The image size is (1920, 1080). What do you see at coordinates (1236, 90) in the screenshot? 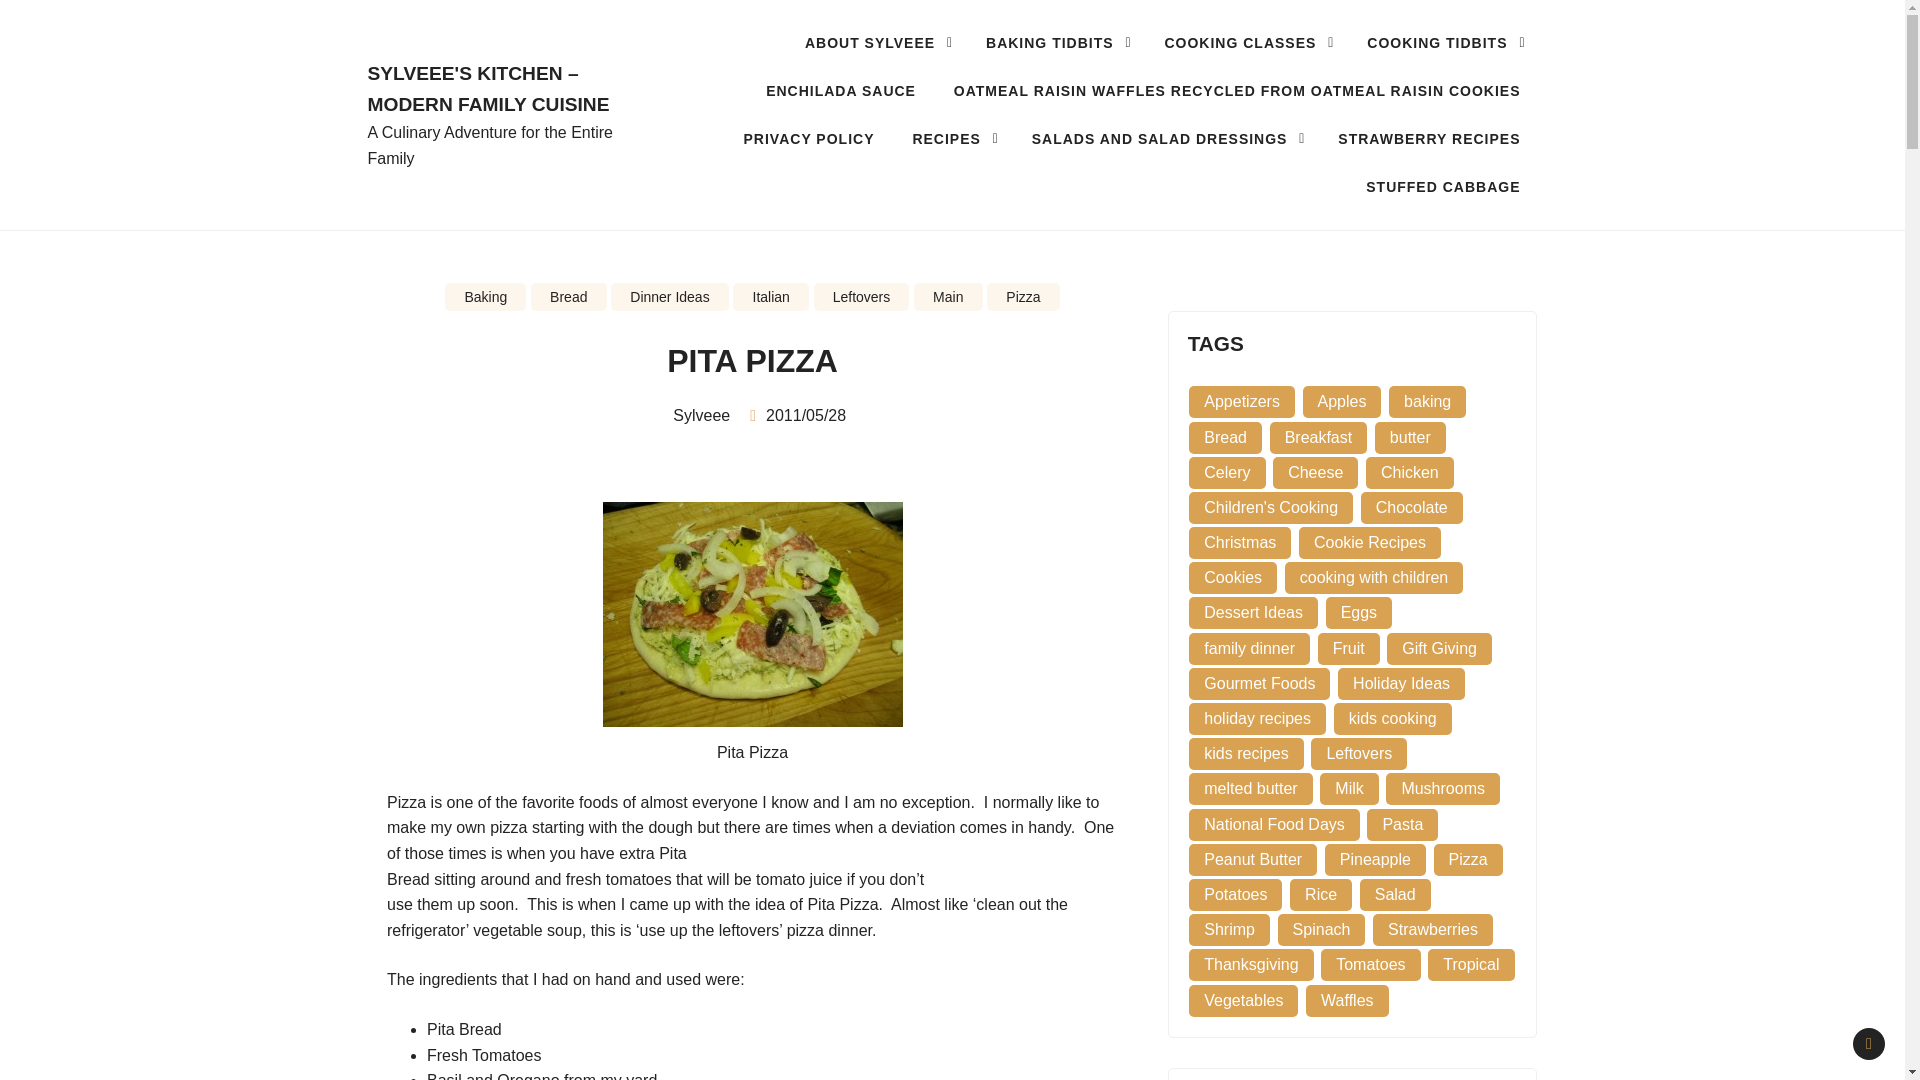
I see `OATMEAL RAISIN WAFFLES RECYCLED FROM OATMEAL RAISIN COOKIES` at bounding box center [1236, 90].